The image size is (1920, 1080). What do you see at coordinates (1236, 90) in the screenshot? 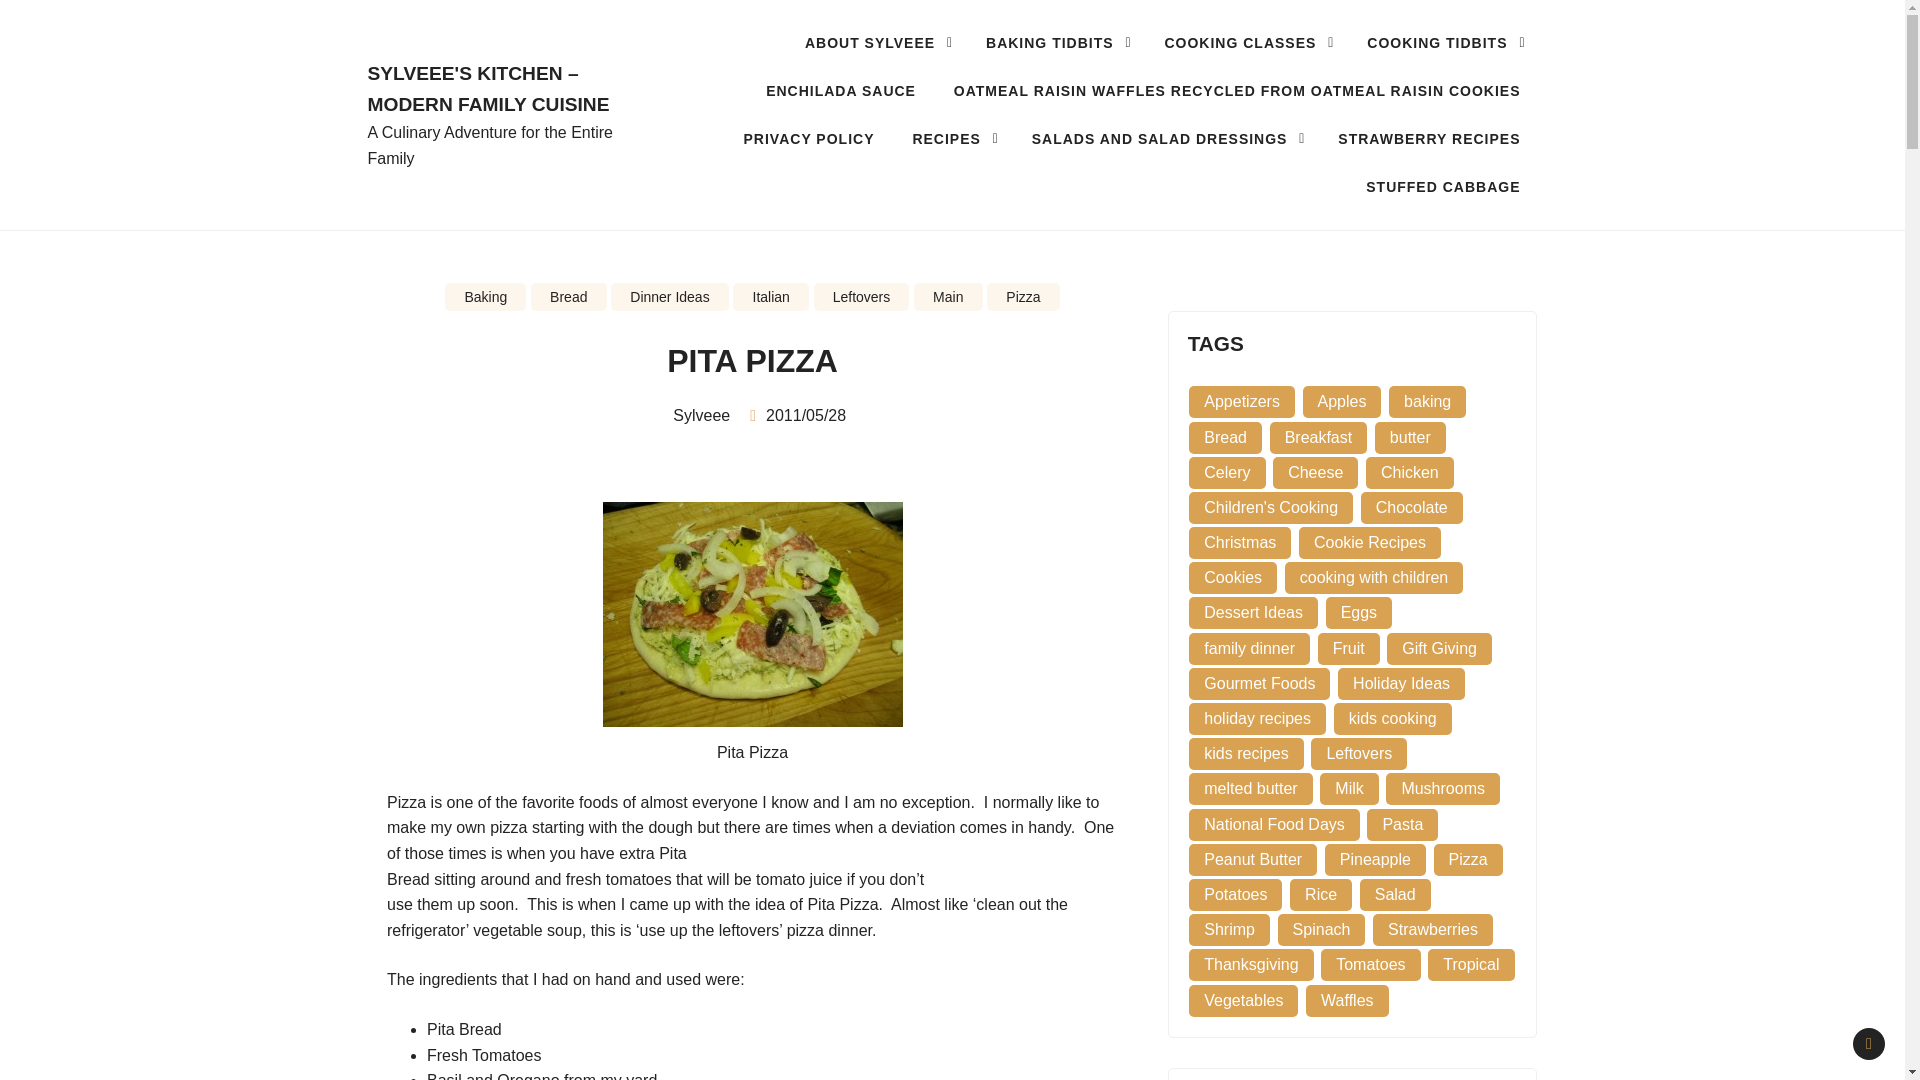
I see `OATMEAL RAISIN WAFFLES RECYCLED FROM OATMEAL RAISIN COOKIES` at bounding box center [1236, 90].